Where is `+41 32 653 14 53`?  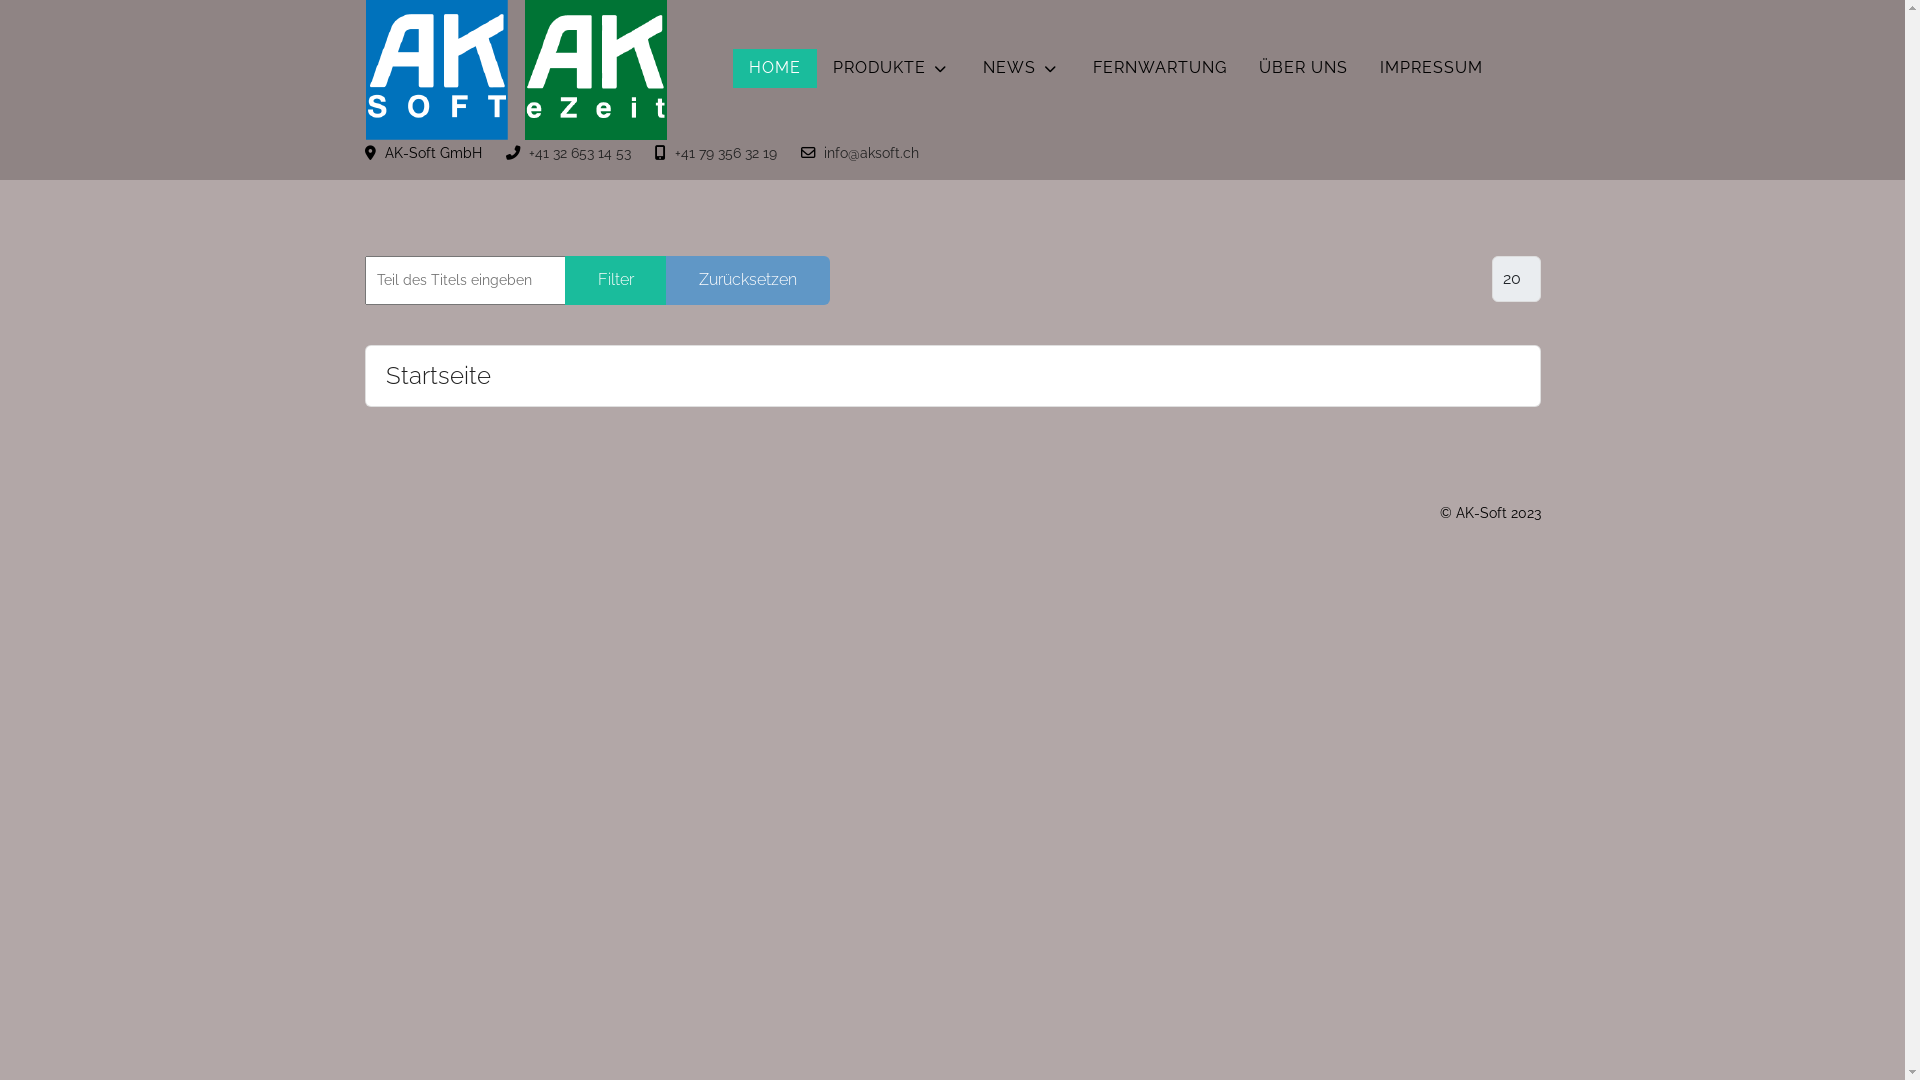 +41 32 653 14 53 is located at coordinates (579, 152).